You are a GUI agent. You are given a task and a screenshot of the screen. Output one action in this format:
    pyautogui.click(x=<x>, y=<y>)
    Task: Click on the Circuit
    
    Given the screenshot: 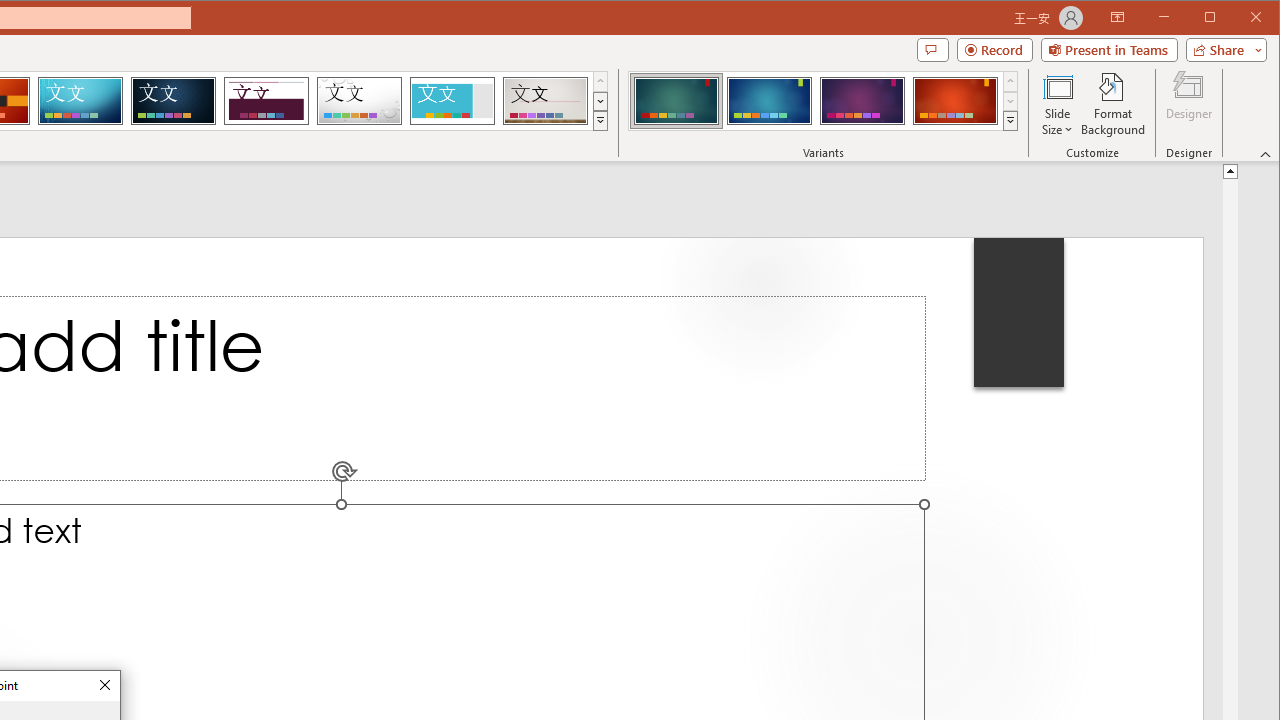 What is the action you would take?
    pyautogui.click(x=80, y=100)
    